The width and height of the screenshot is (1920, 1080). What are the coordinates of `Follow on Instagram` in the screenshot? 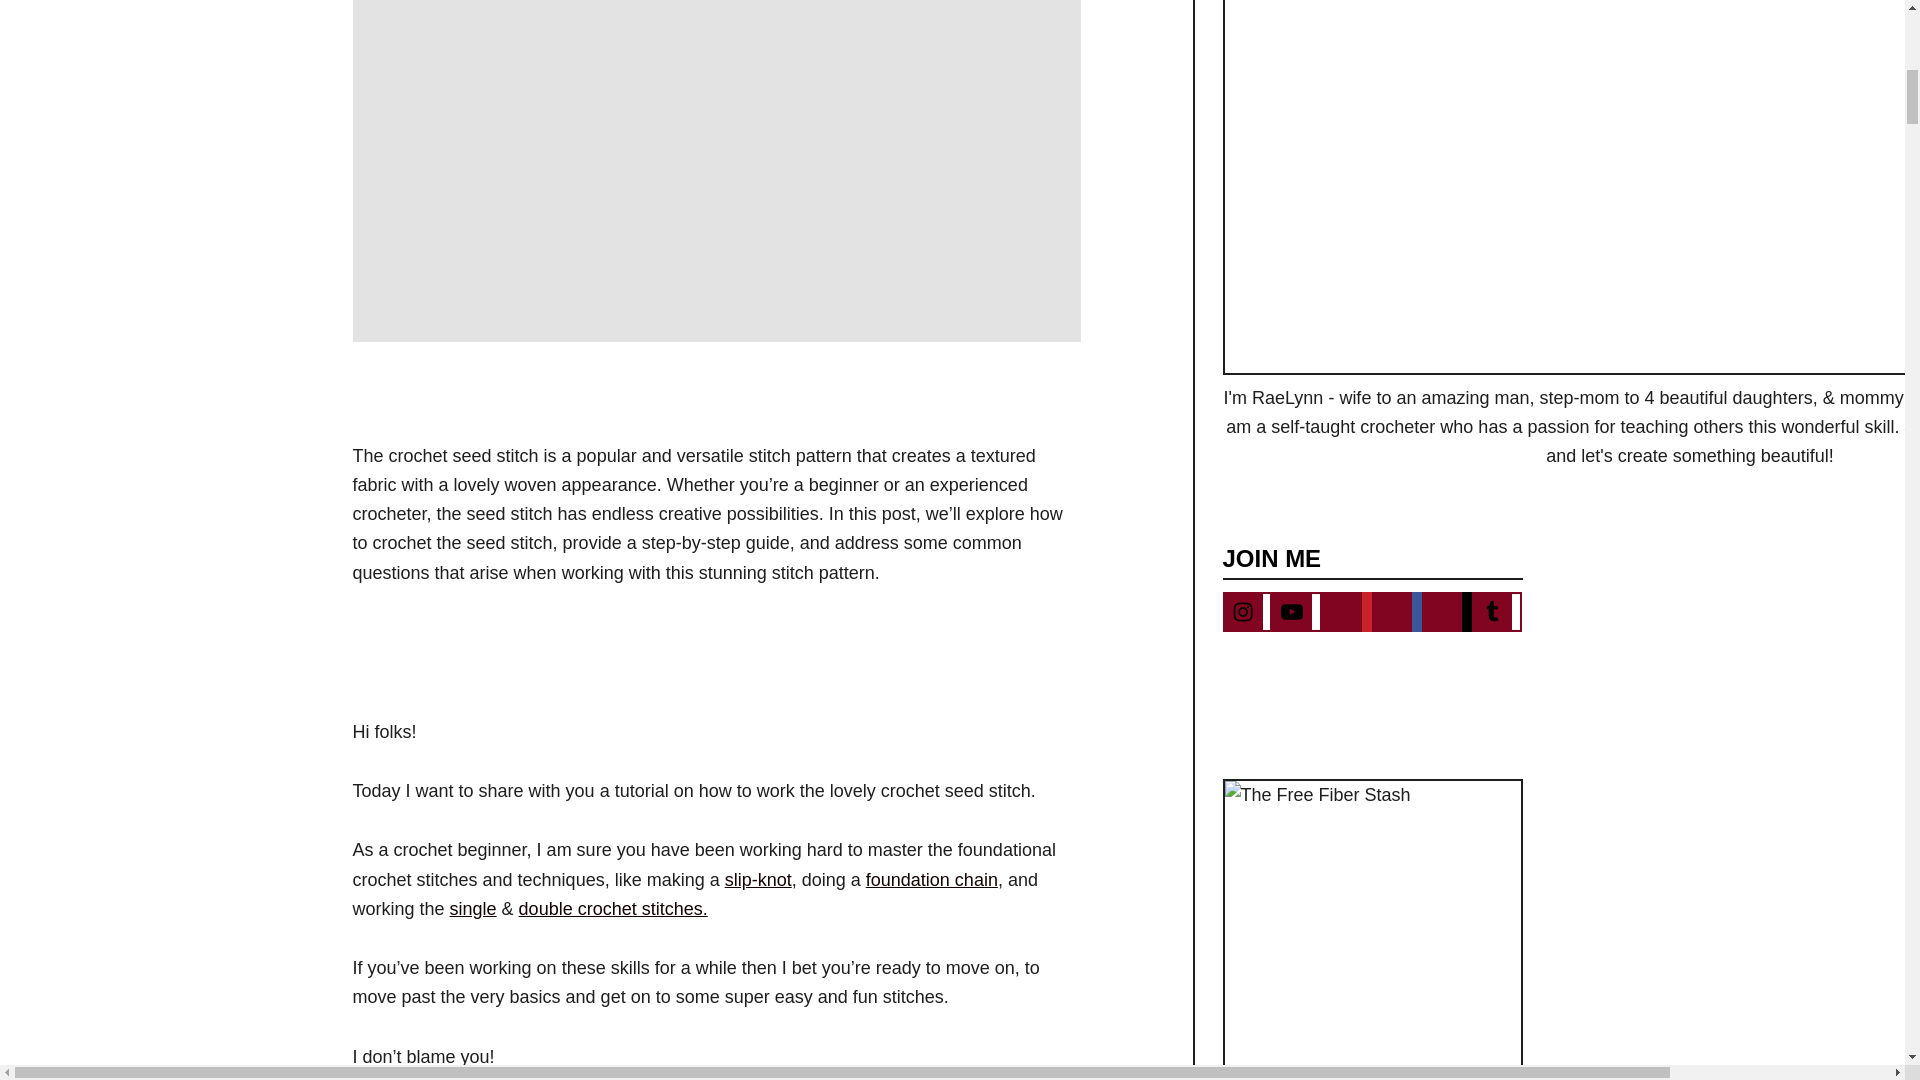 It's located at (1246, 611).